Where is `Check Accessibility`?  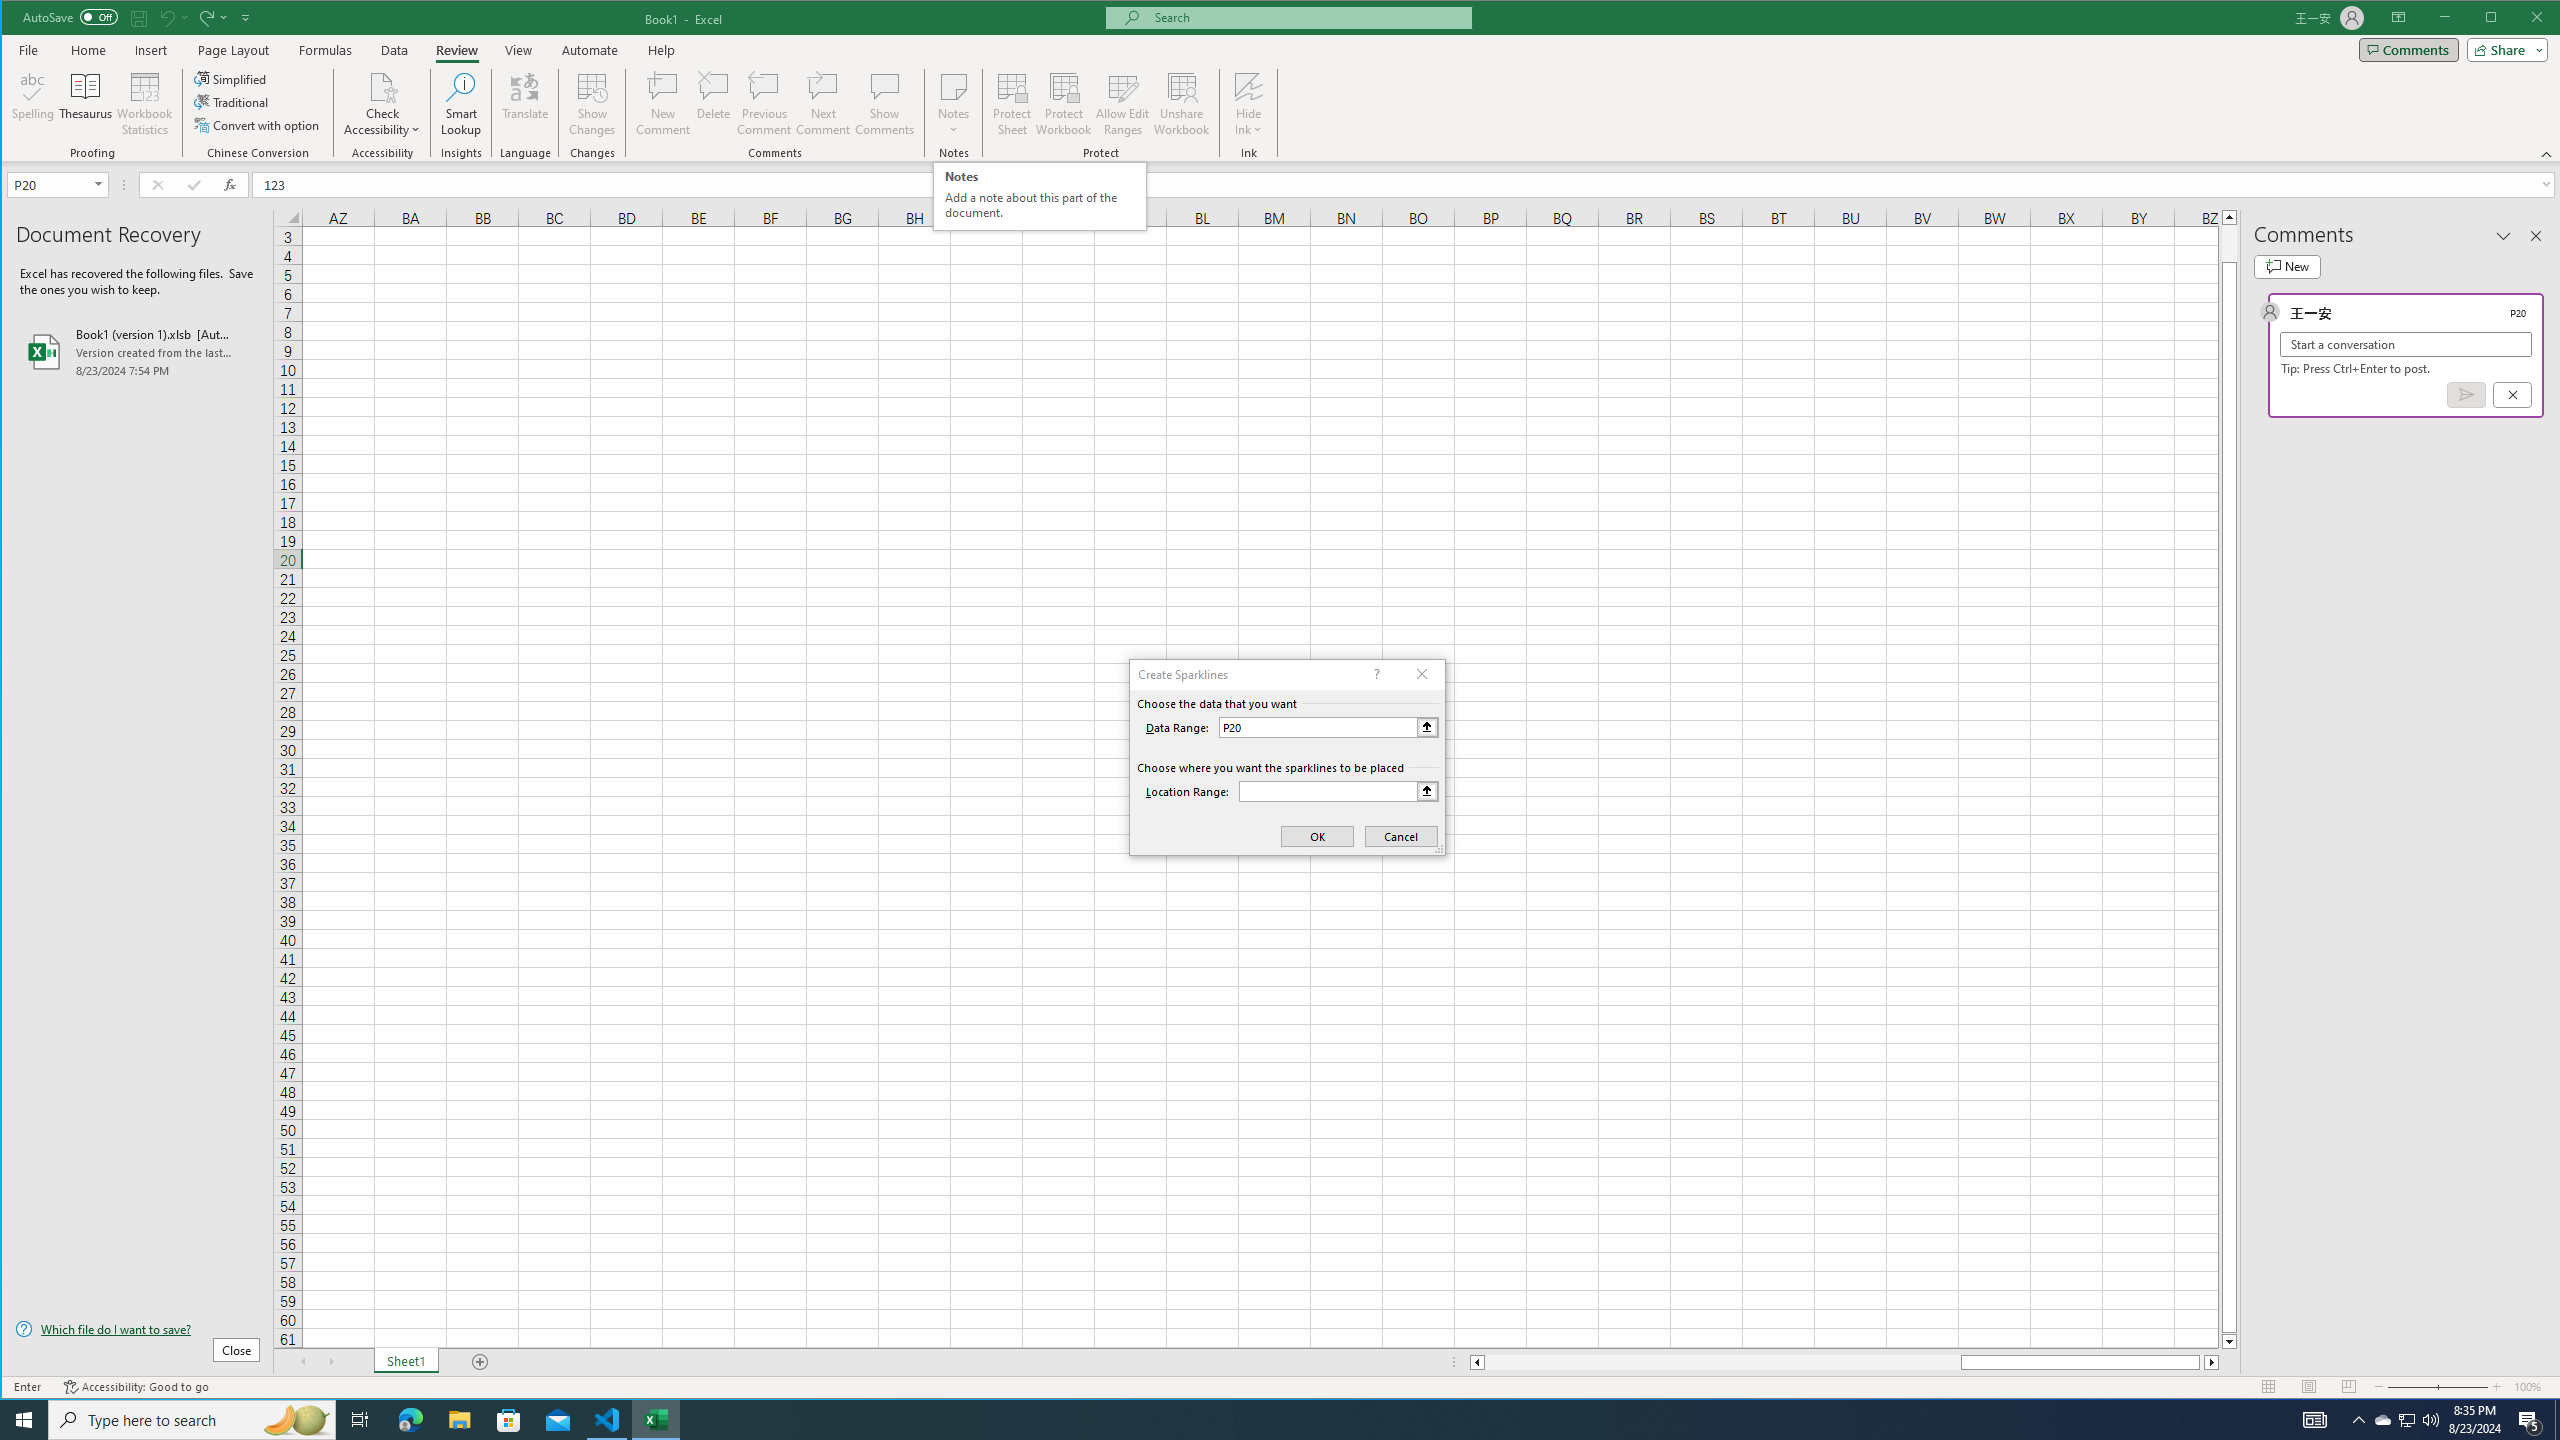
Check Accessibility is located at coordinates (382, 86).